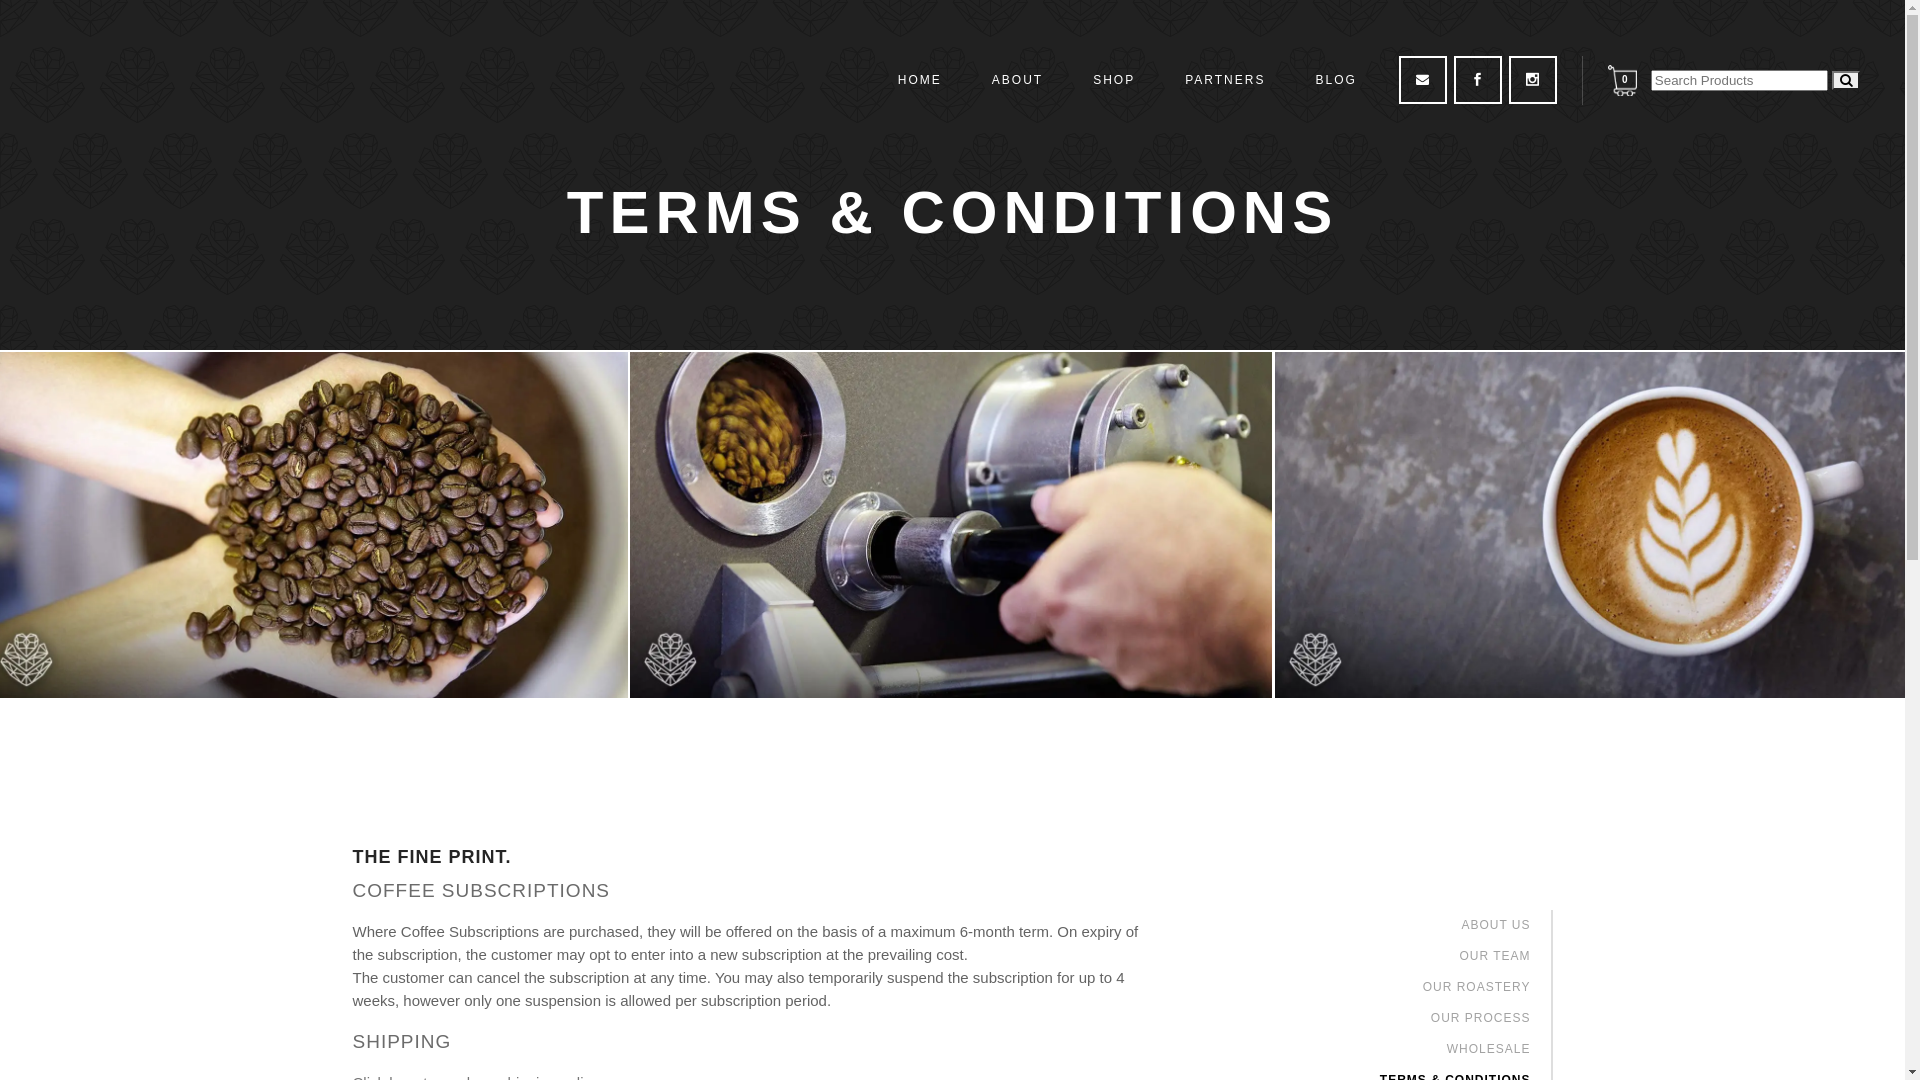 The height and width of the screenshot is (1080, 1920). Describe the element at coordinates (1494, 956) in the screenshot. I see `OUR TEAM` at that location.